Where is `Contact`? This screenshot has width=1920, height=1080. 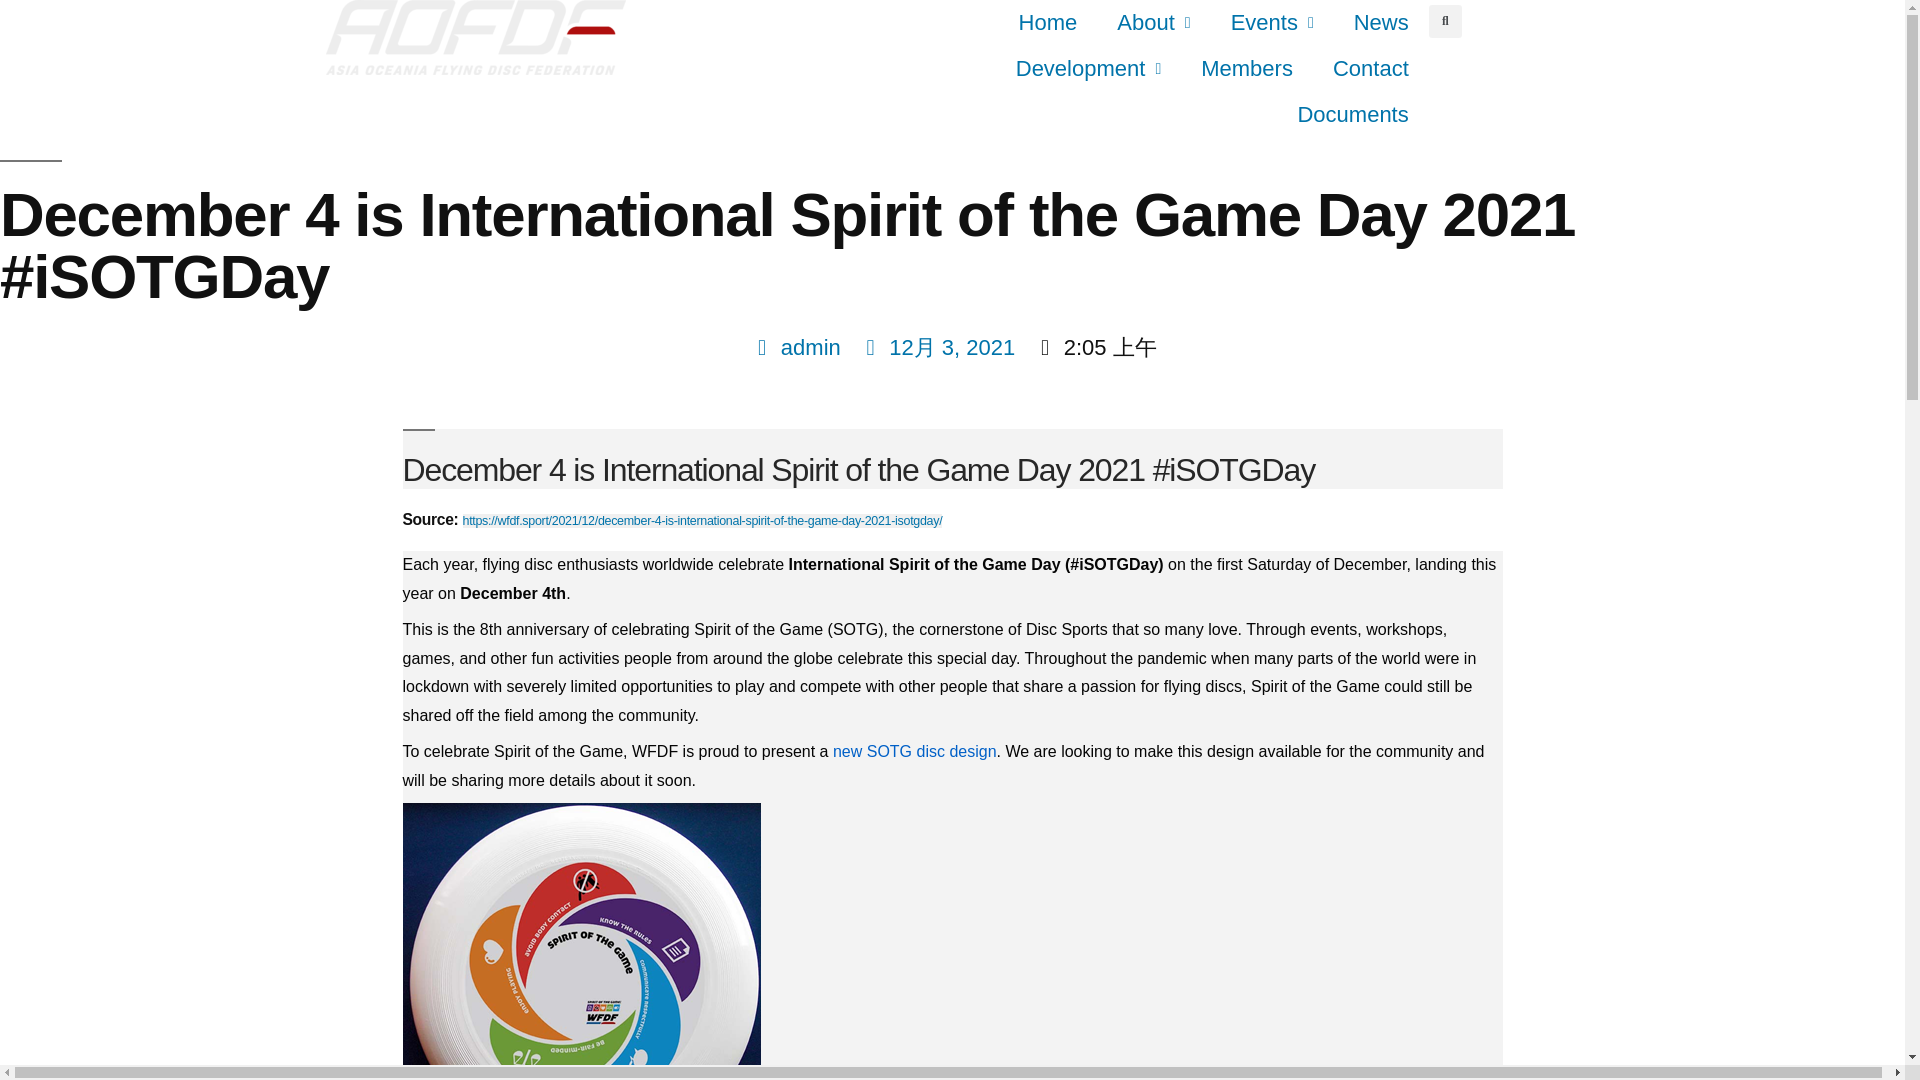 Contact is located at coordinates (1370, 68).